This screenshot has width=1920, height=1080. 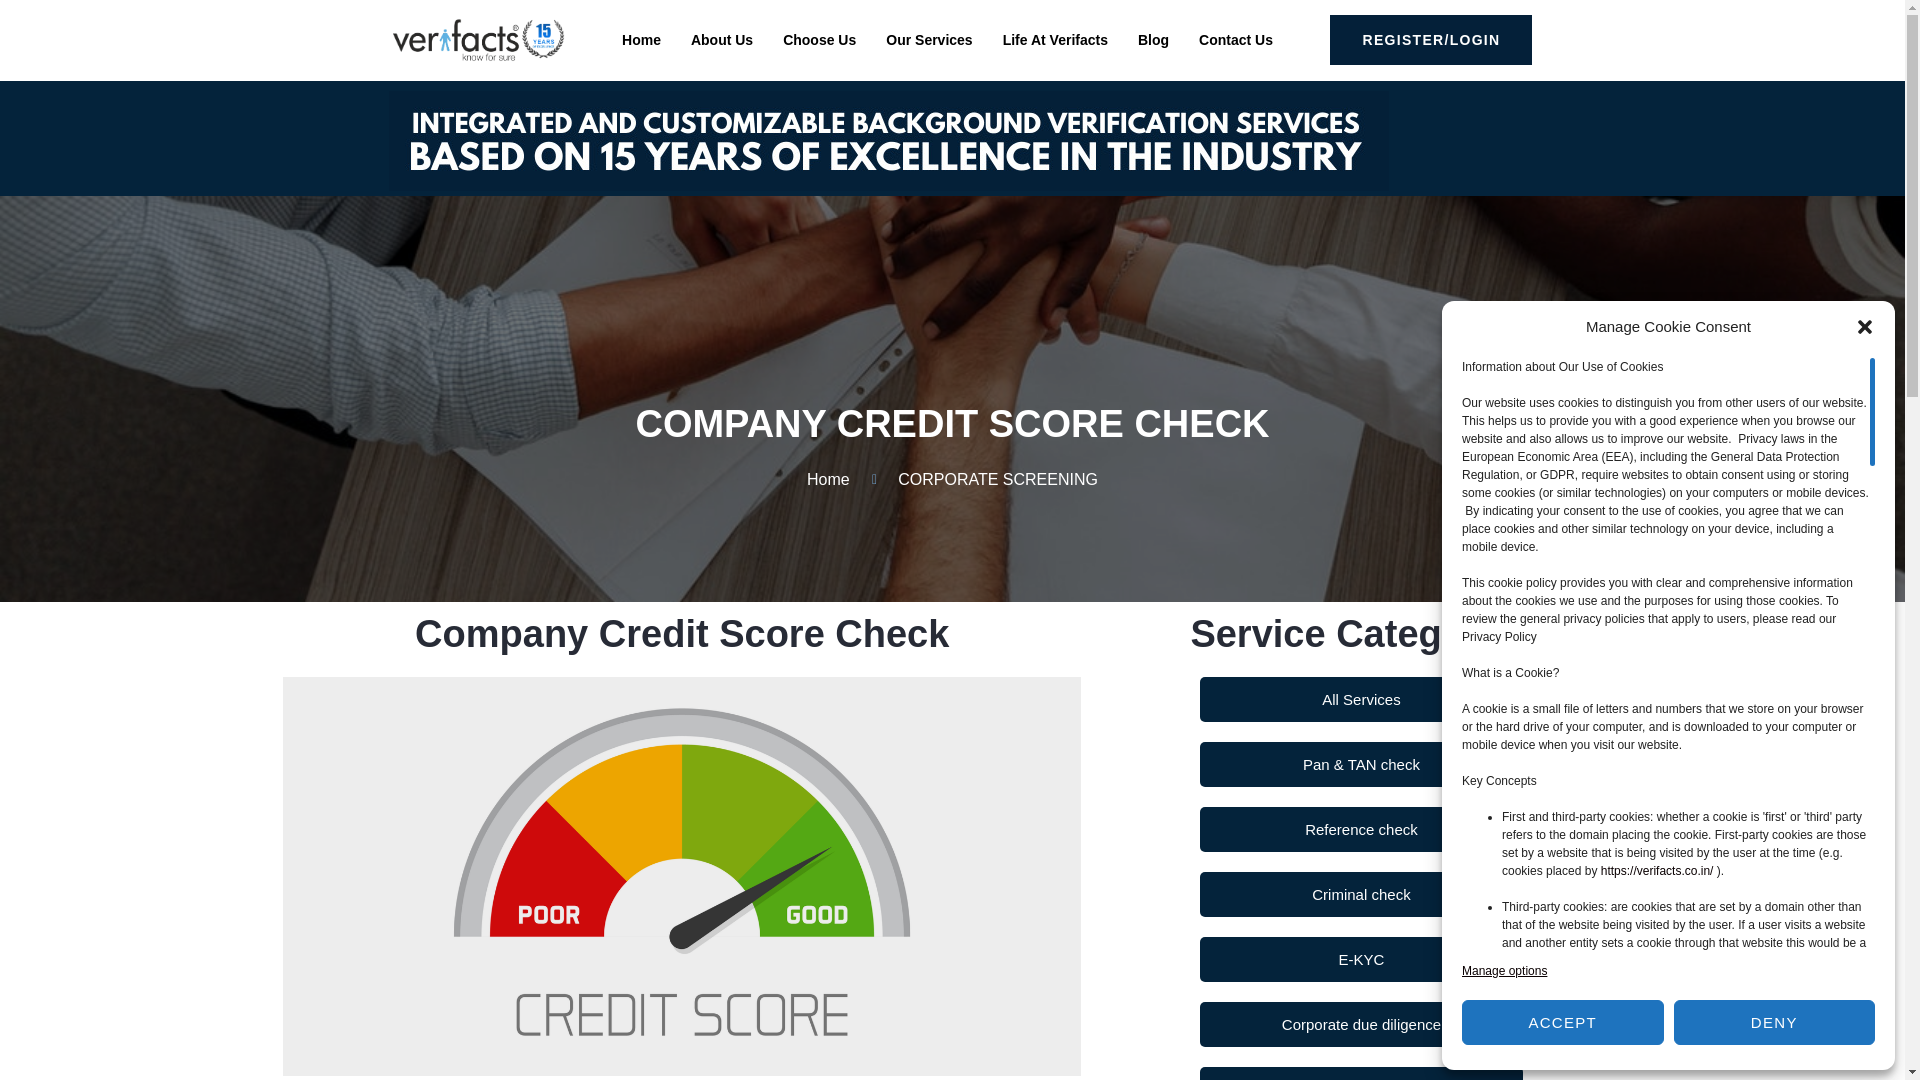 What do you see at coordinates (1056, 40) in the screenshot?
I see `Life At Verifacts` at bounding box center [1056, 40].